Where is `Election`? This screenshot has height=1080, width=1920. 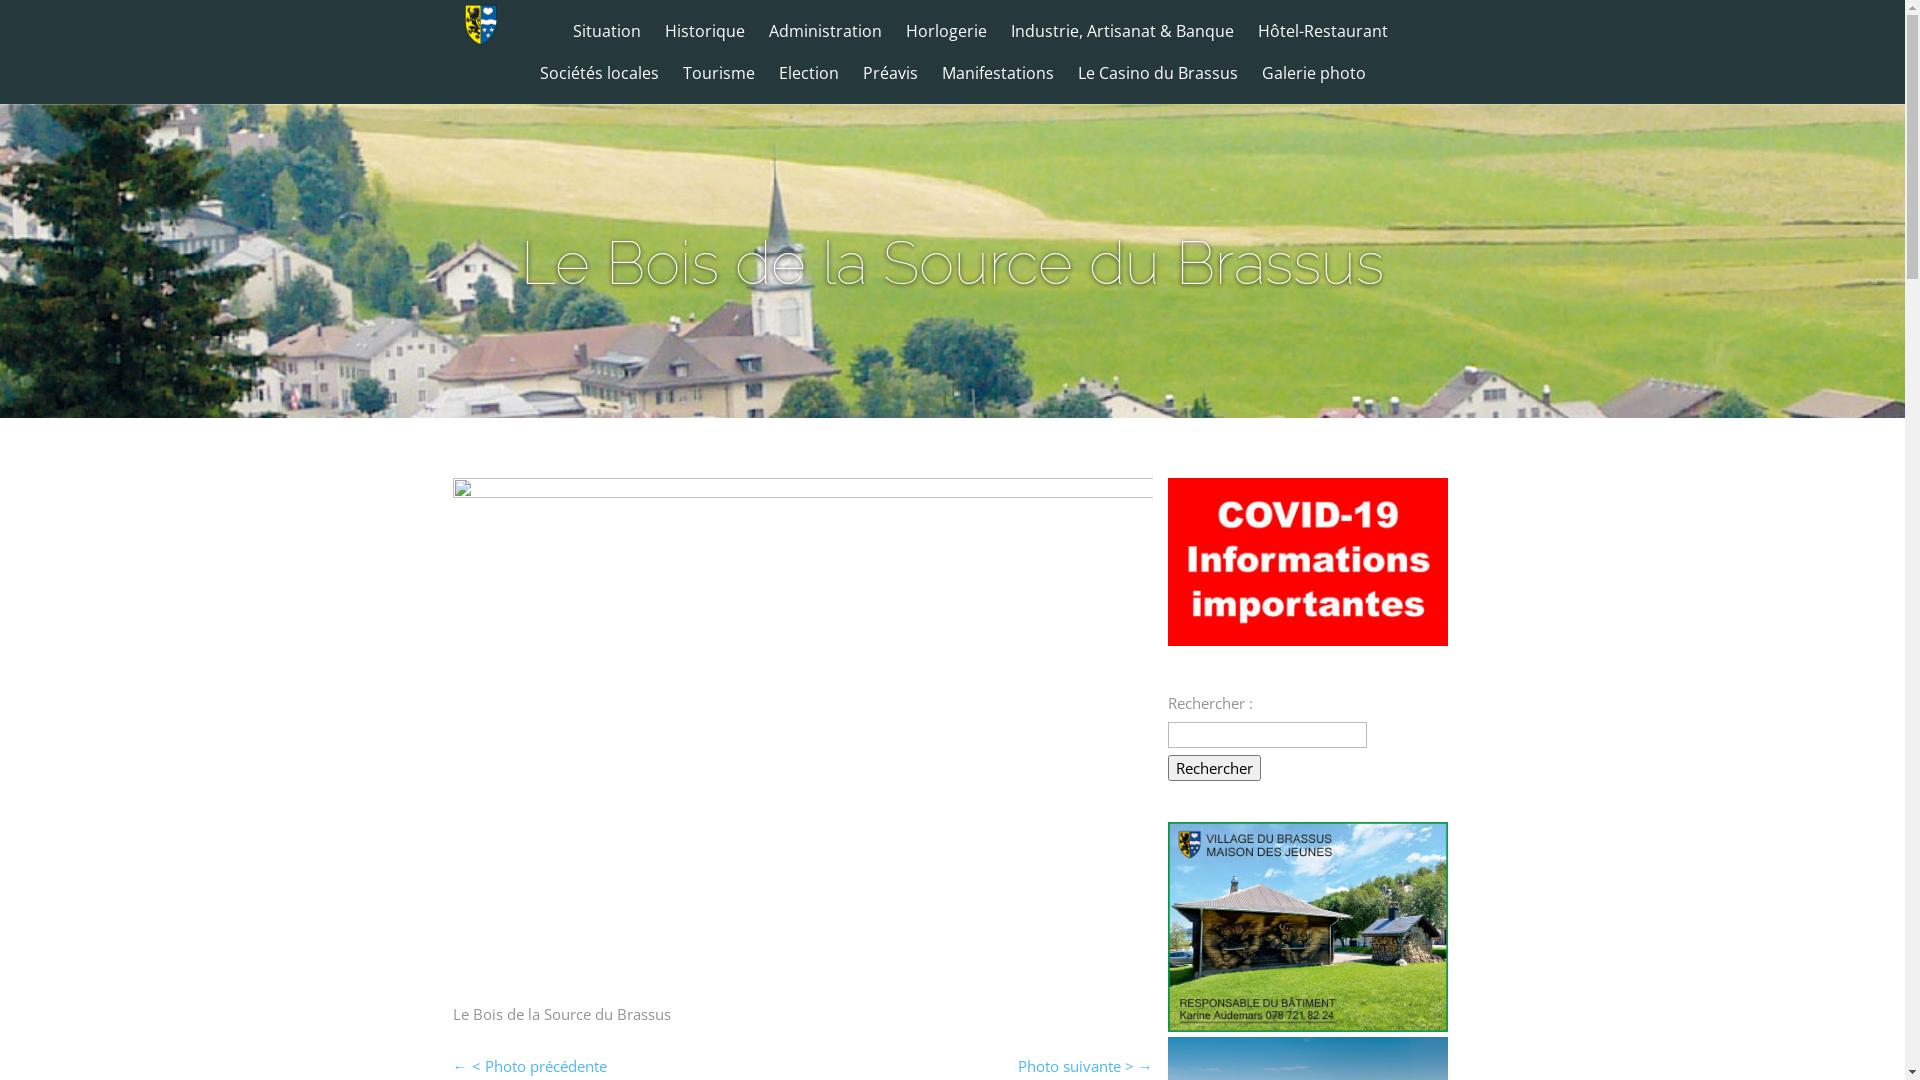 Election is located at coordinates (808, 83).